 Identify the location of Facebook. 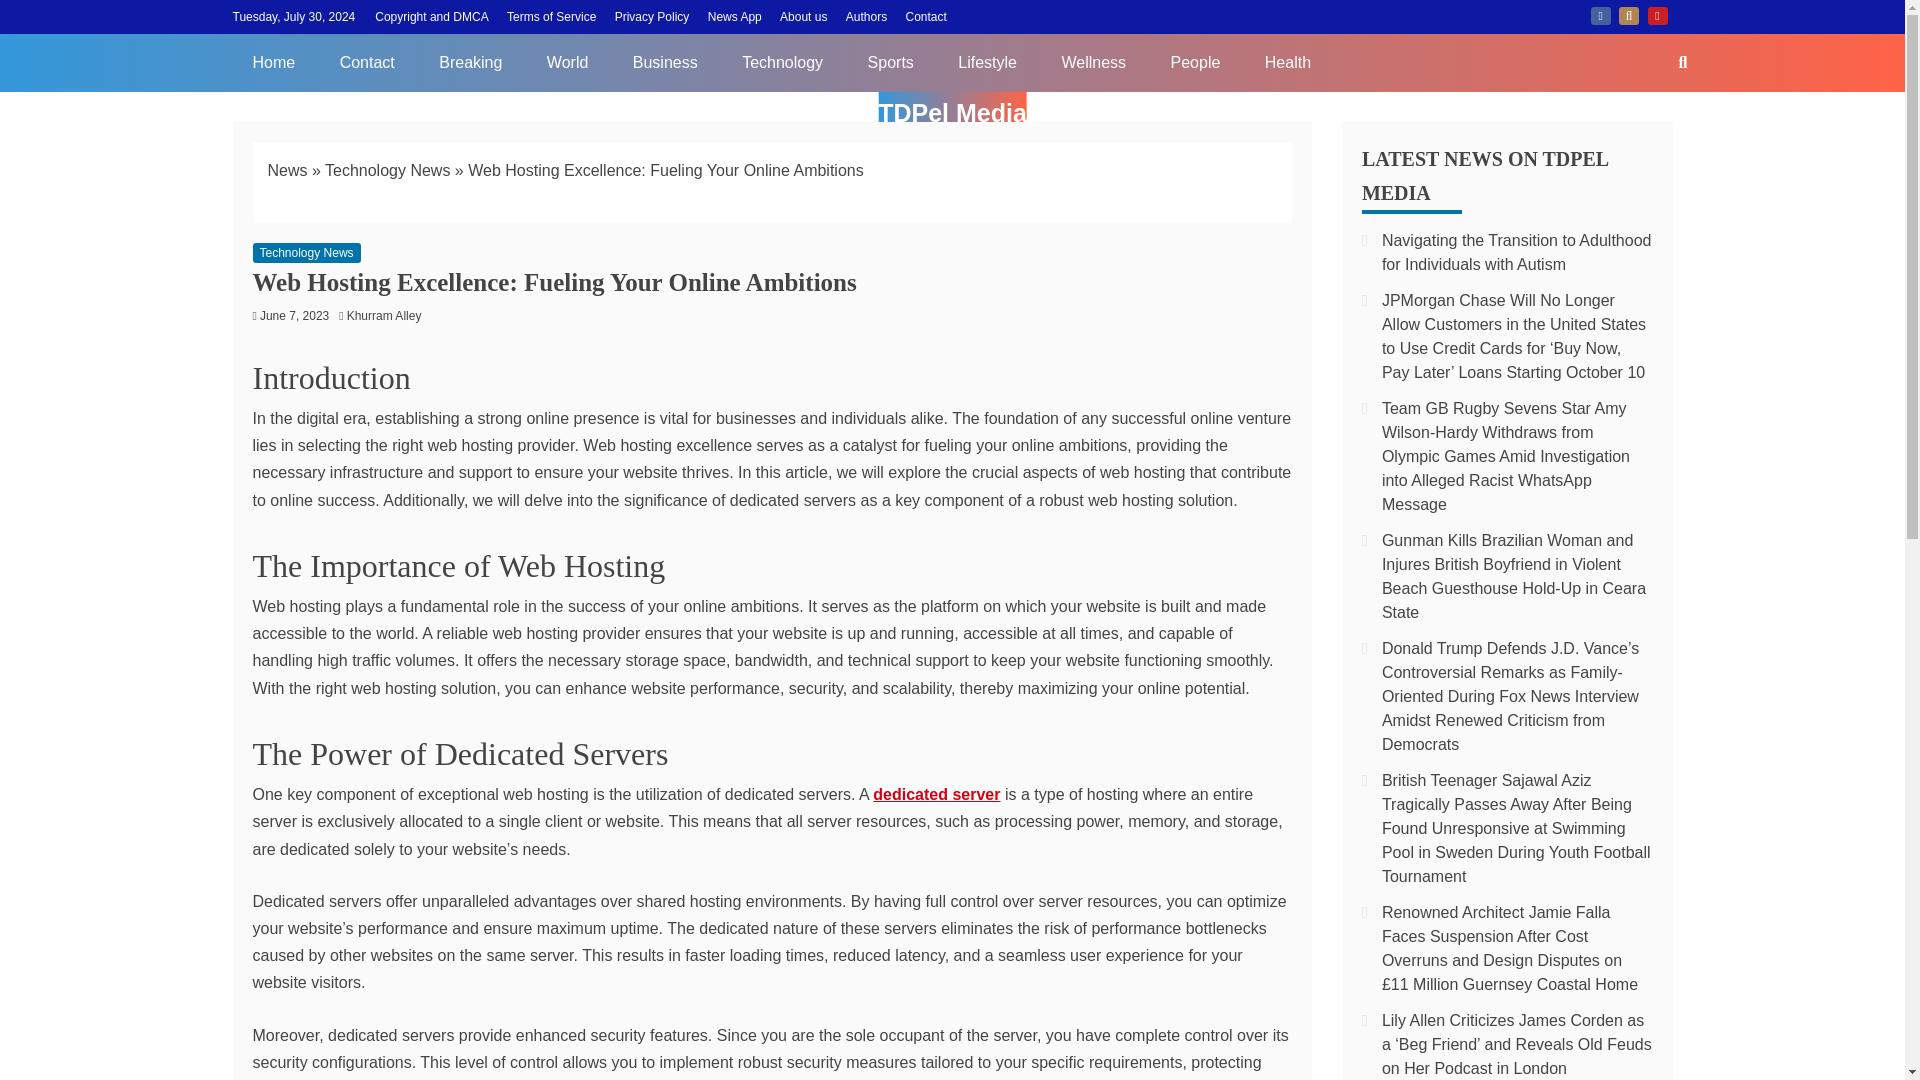
(1600, 15).